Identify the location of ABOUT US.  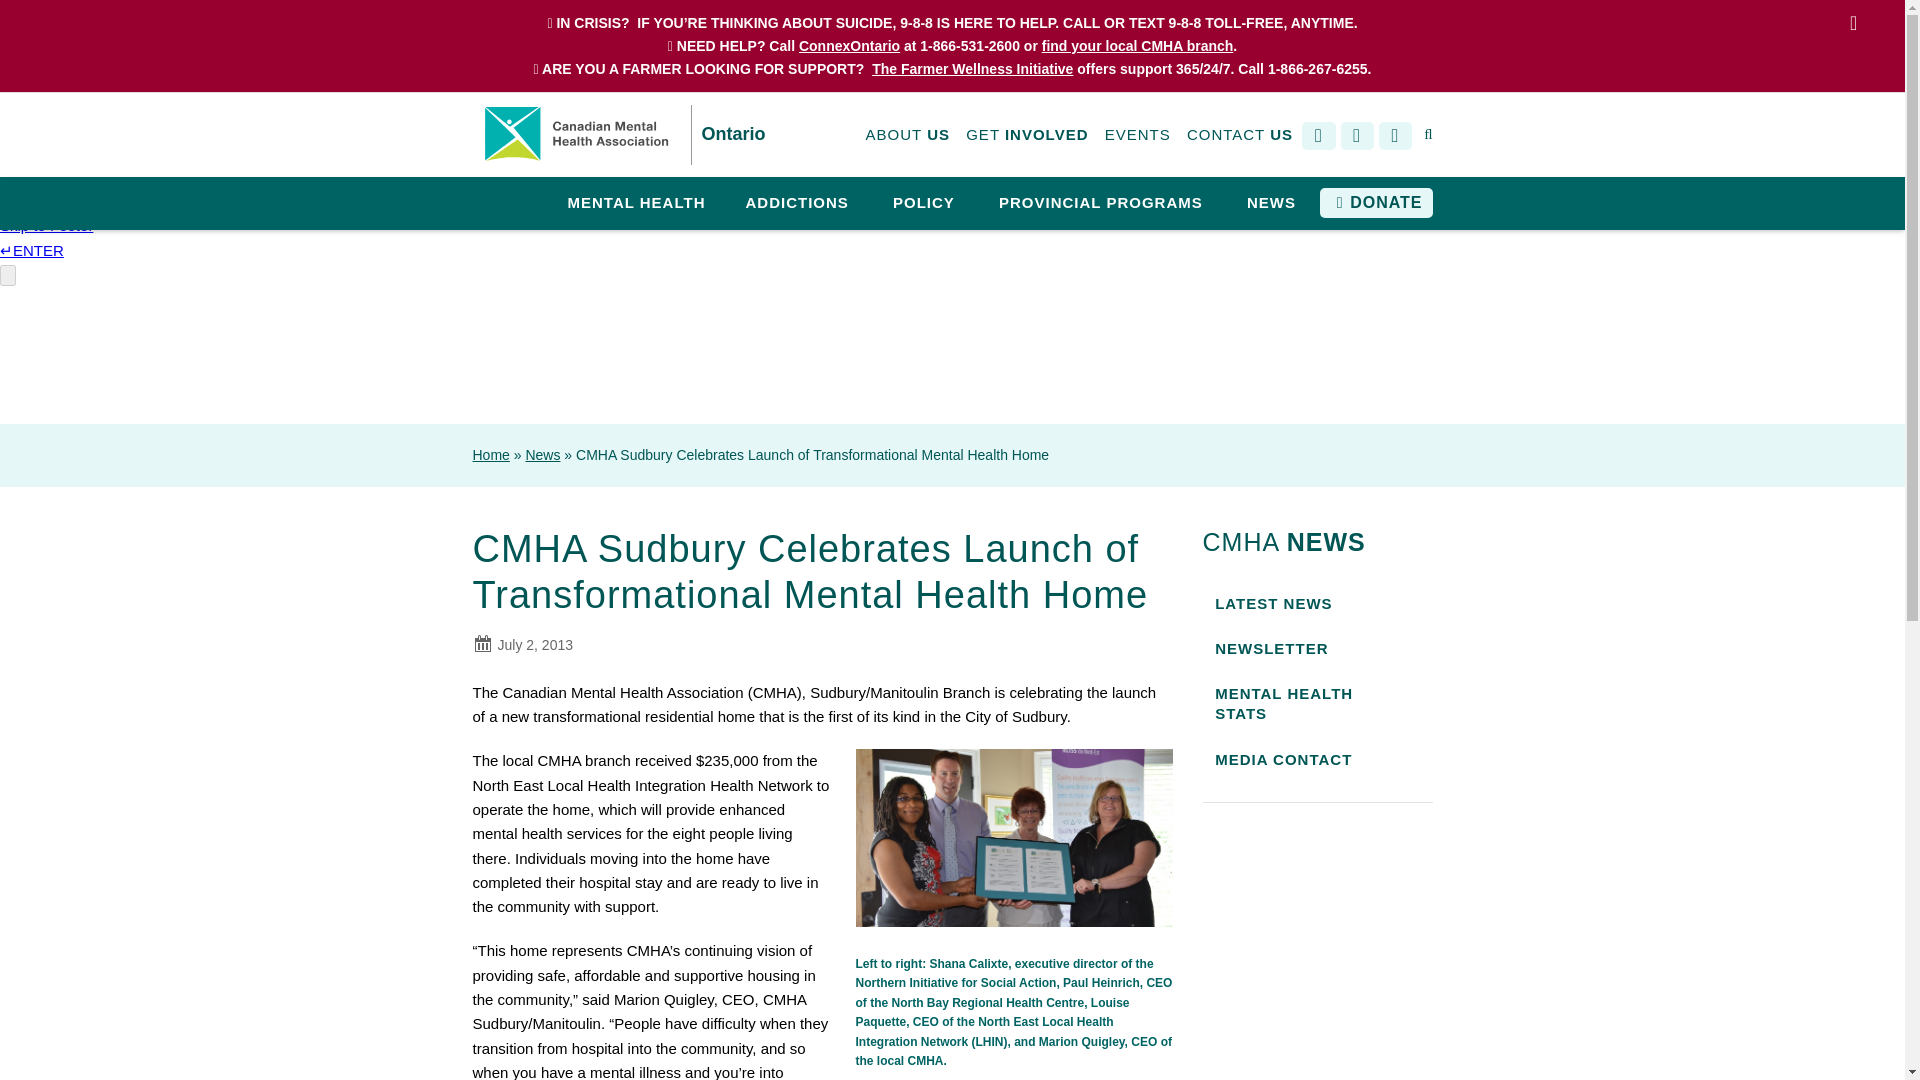
(908, 135).